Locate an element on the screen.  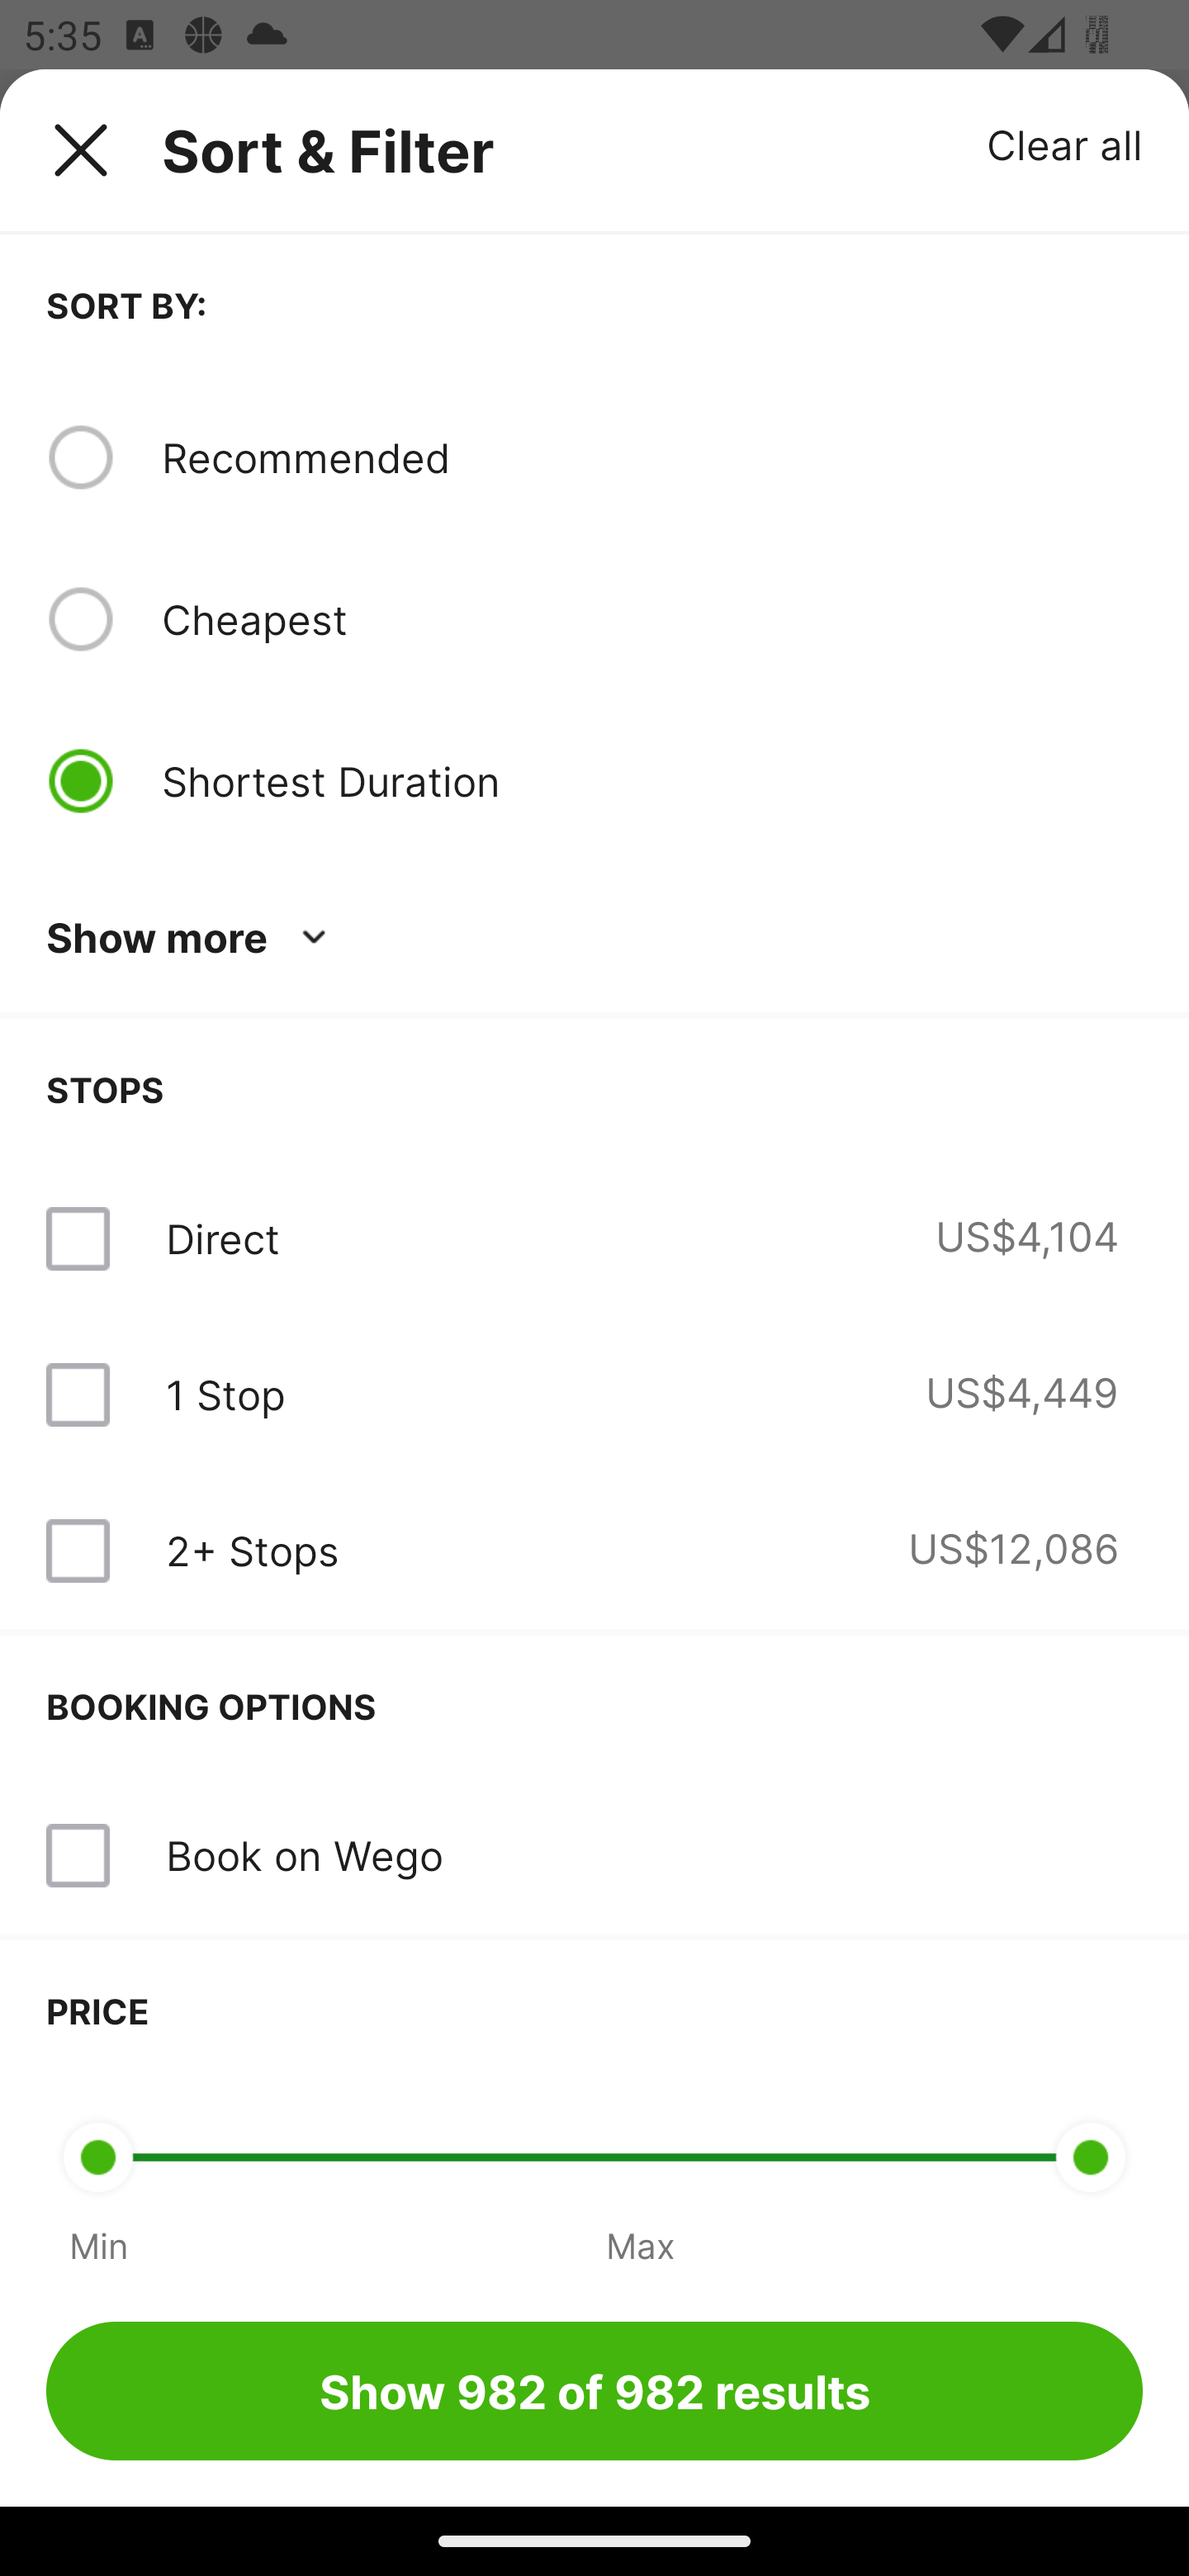
Clear all is located at coordinates (1065, 144).